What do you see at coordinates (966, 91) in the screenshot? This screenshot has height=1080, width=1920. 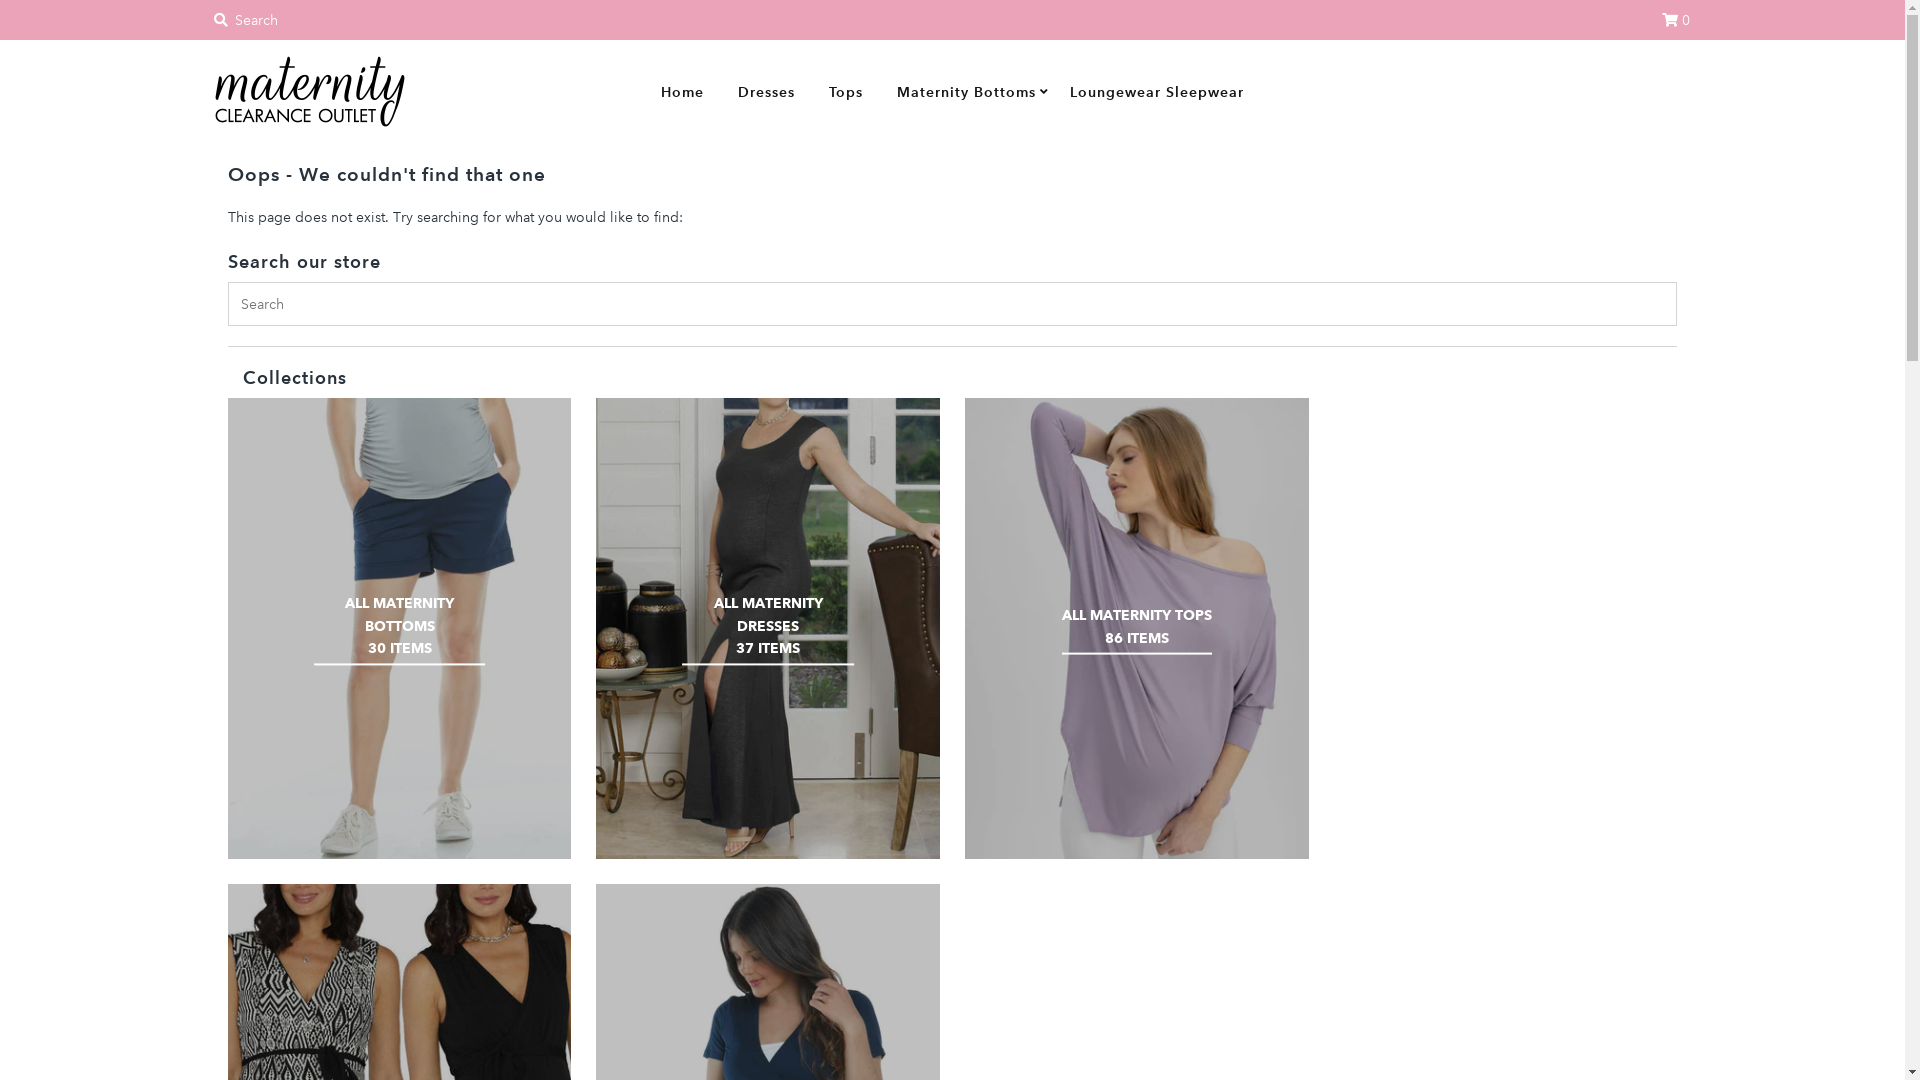 I see `Maternity Bottoms` at bounding box center [966, 91].